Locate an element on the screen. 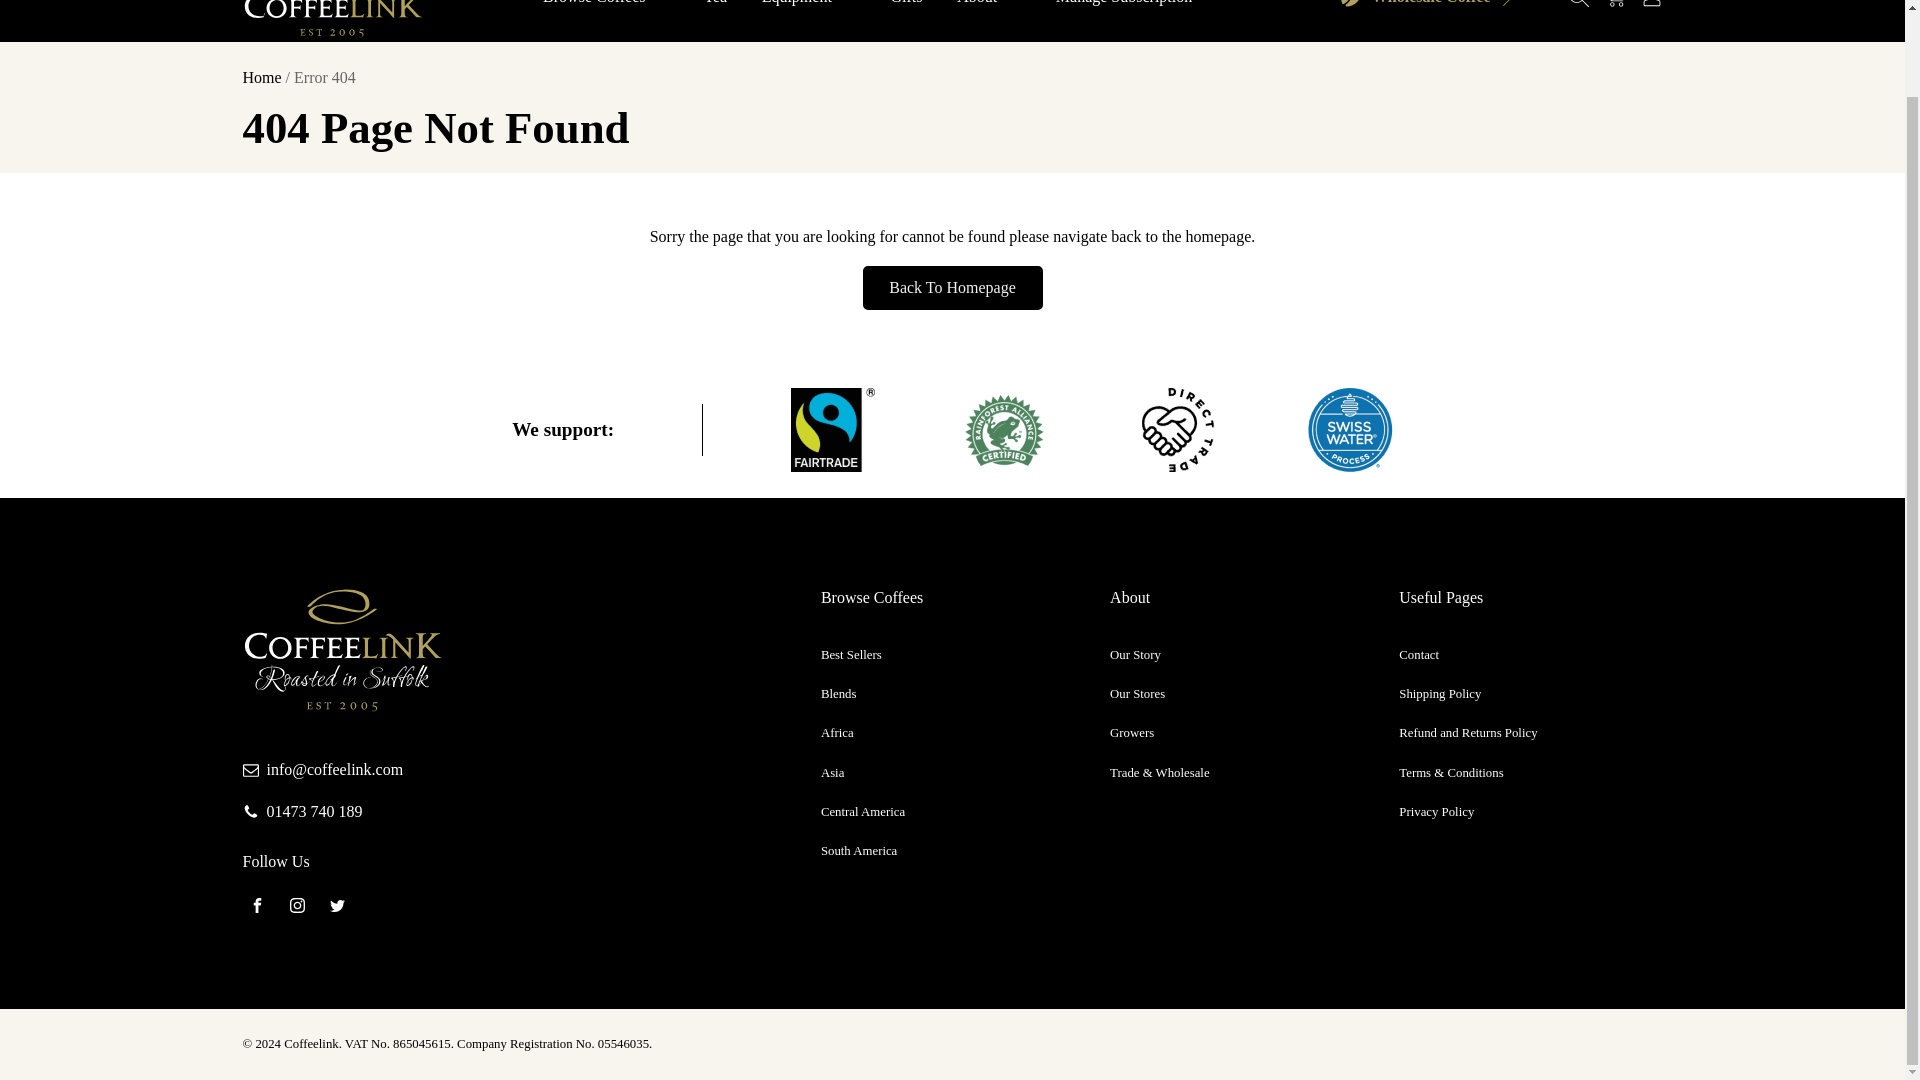 This screenshot has height=1080, width=1920. Tea is located at coordinates (716, 7).